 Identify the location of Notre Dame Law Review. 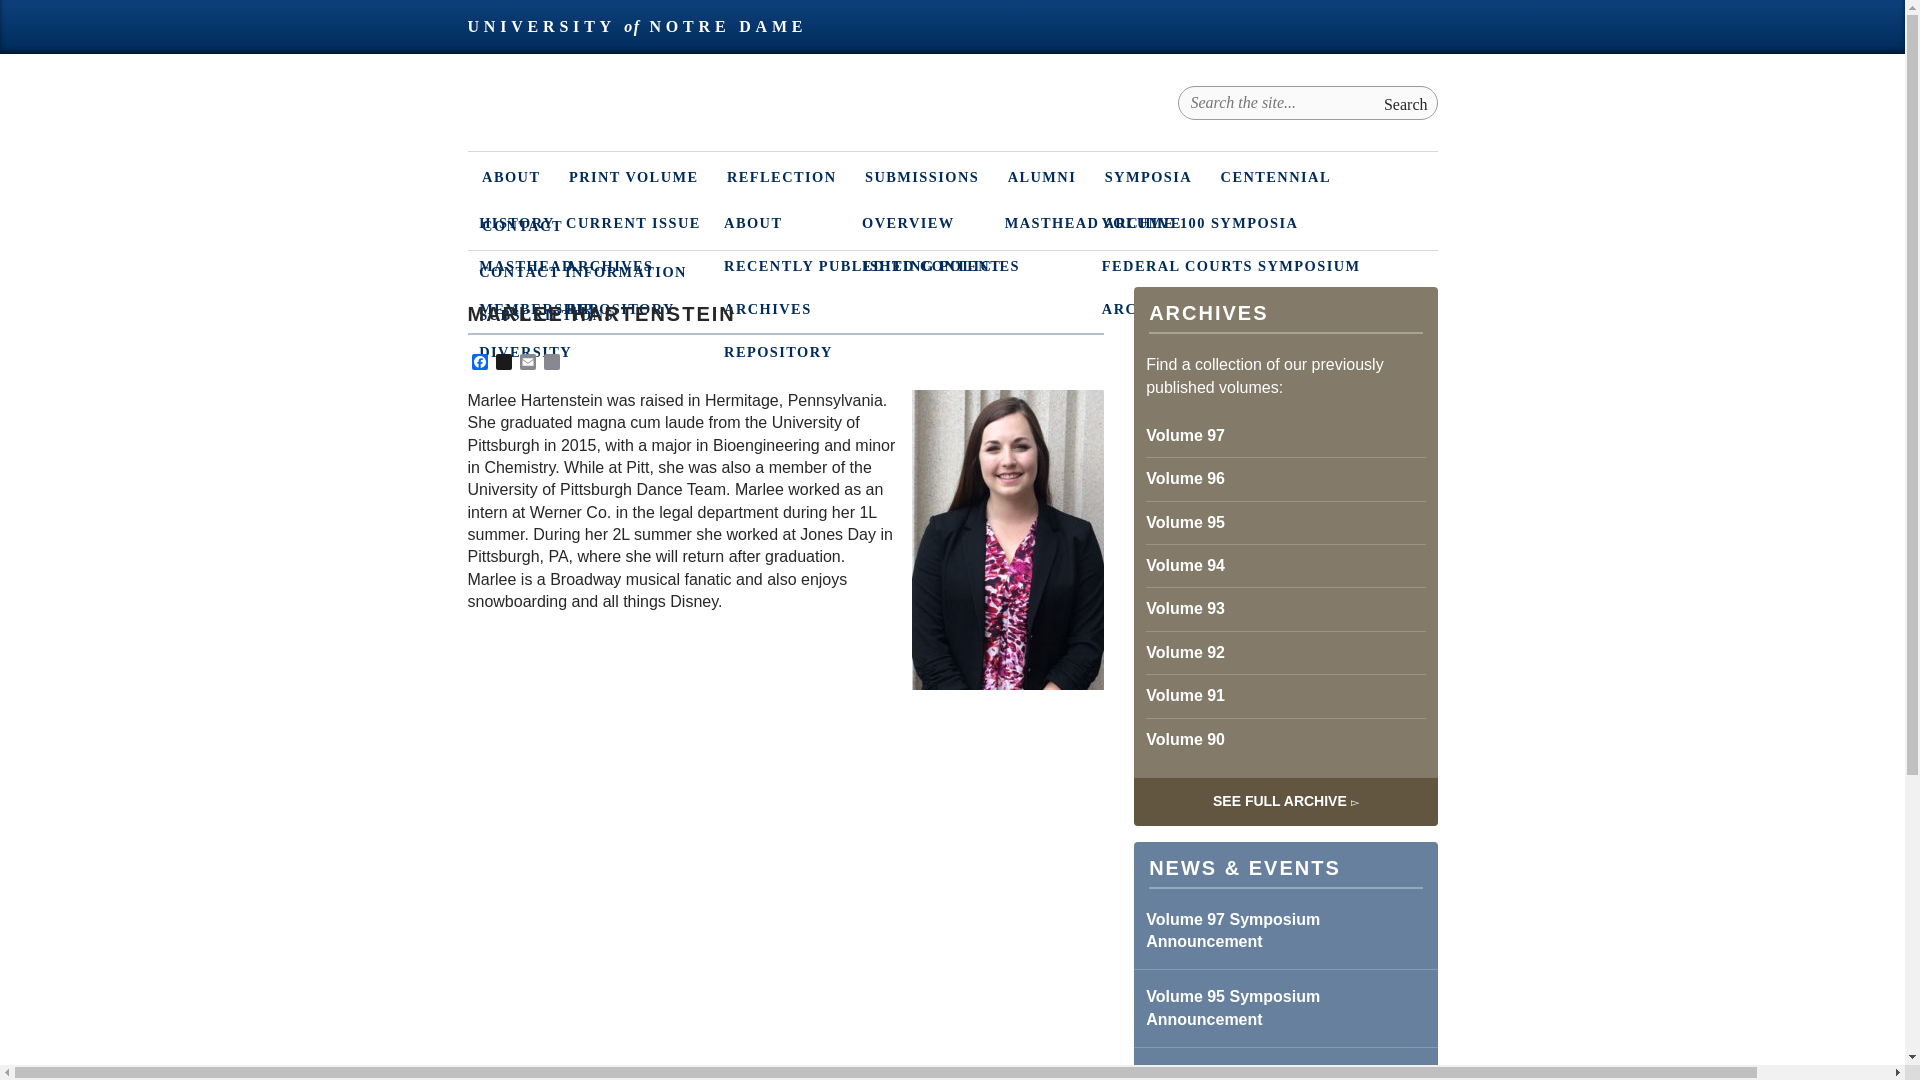
(628, 127).